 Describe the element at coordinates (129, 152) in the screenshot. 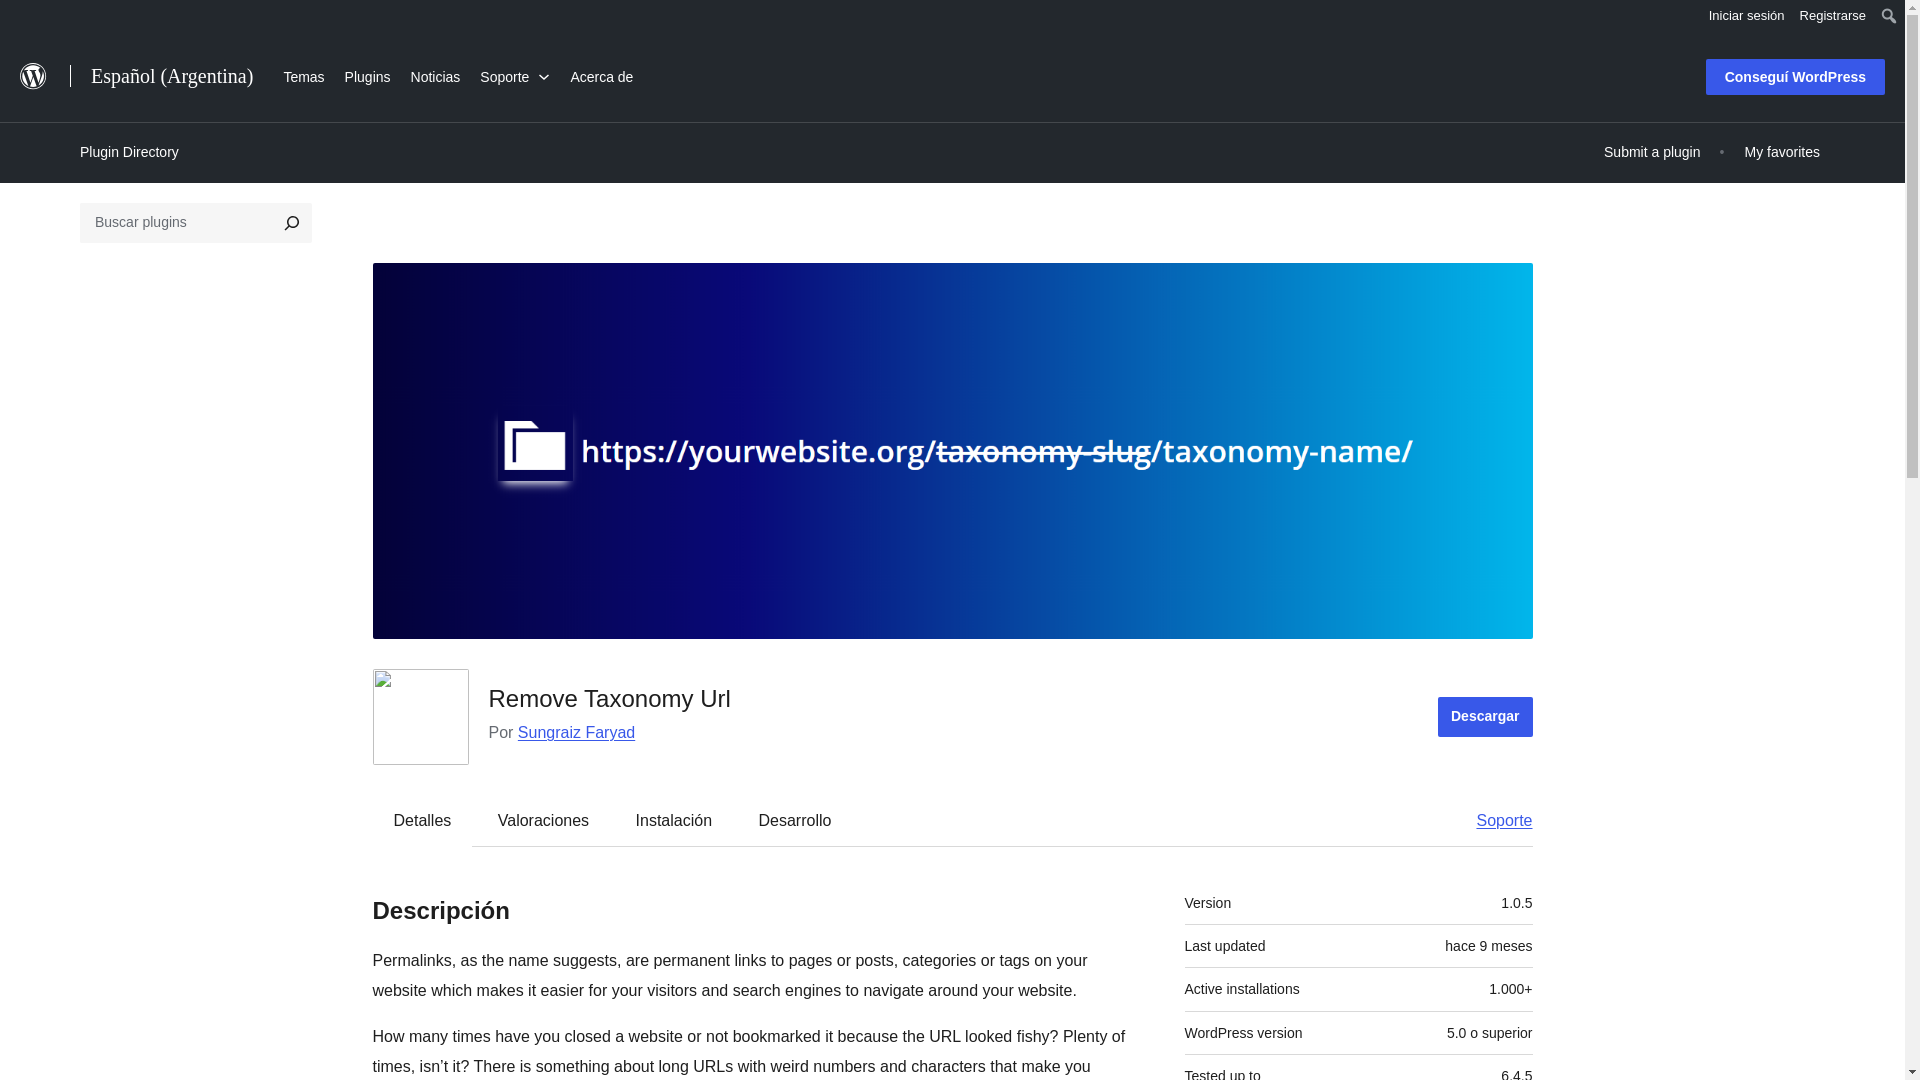

I see `Plugin Directory` at that location.